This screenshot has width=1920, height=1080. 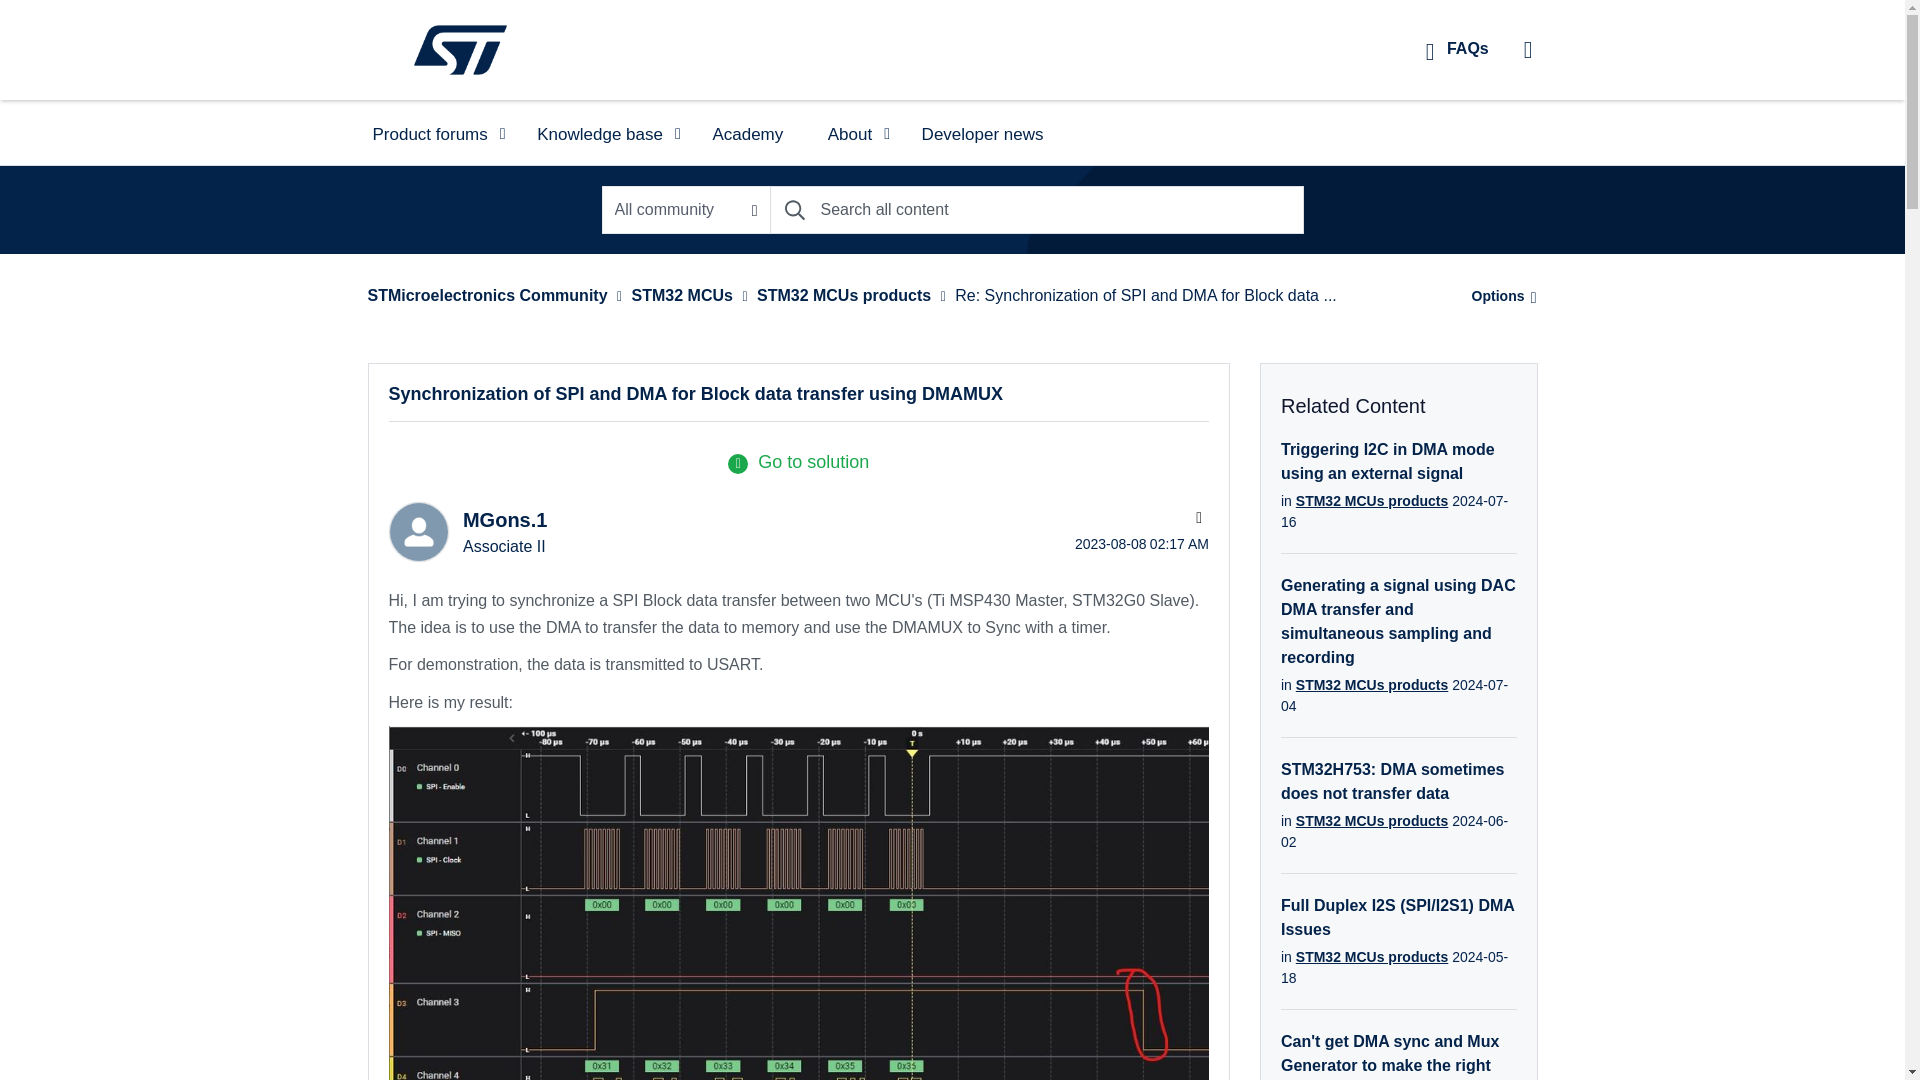 I want to click on MGons.1, so click(x=417, y=532).